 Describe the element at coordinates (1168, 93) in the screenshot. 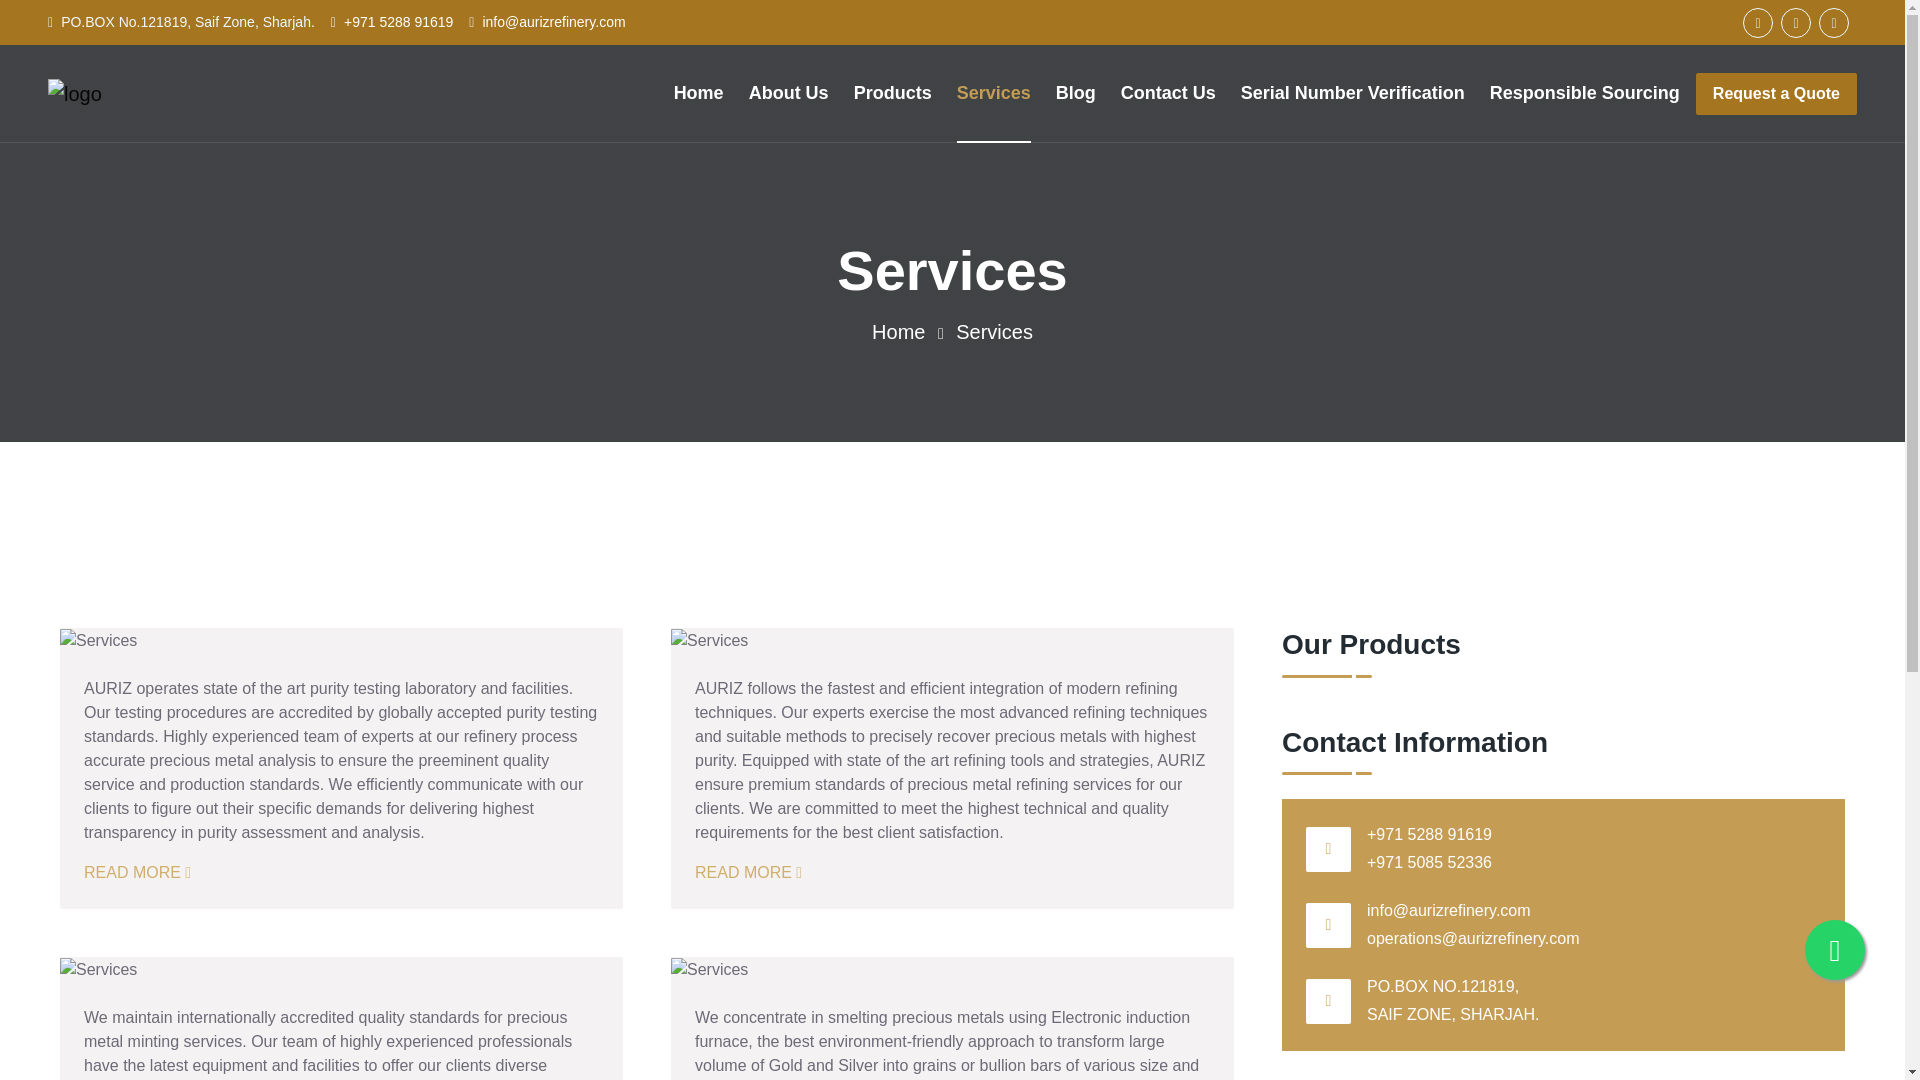

I see `Contact Us` at that location.